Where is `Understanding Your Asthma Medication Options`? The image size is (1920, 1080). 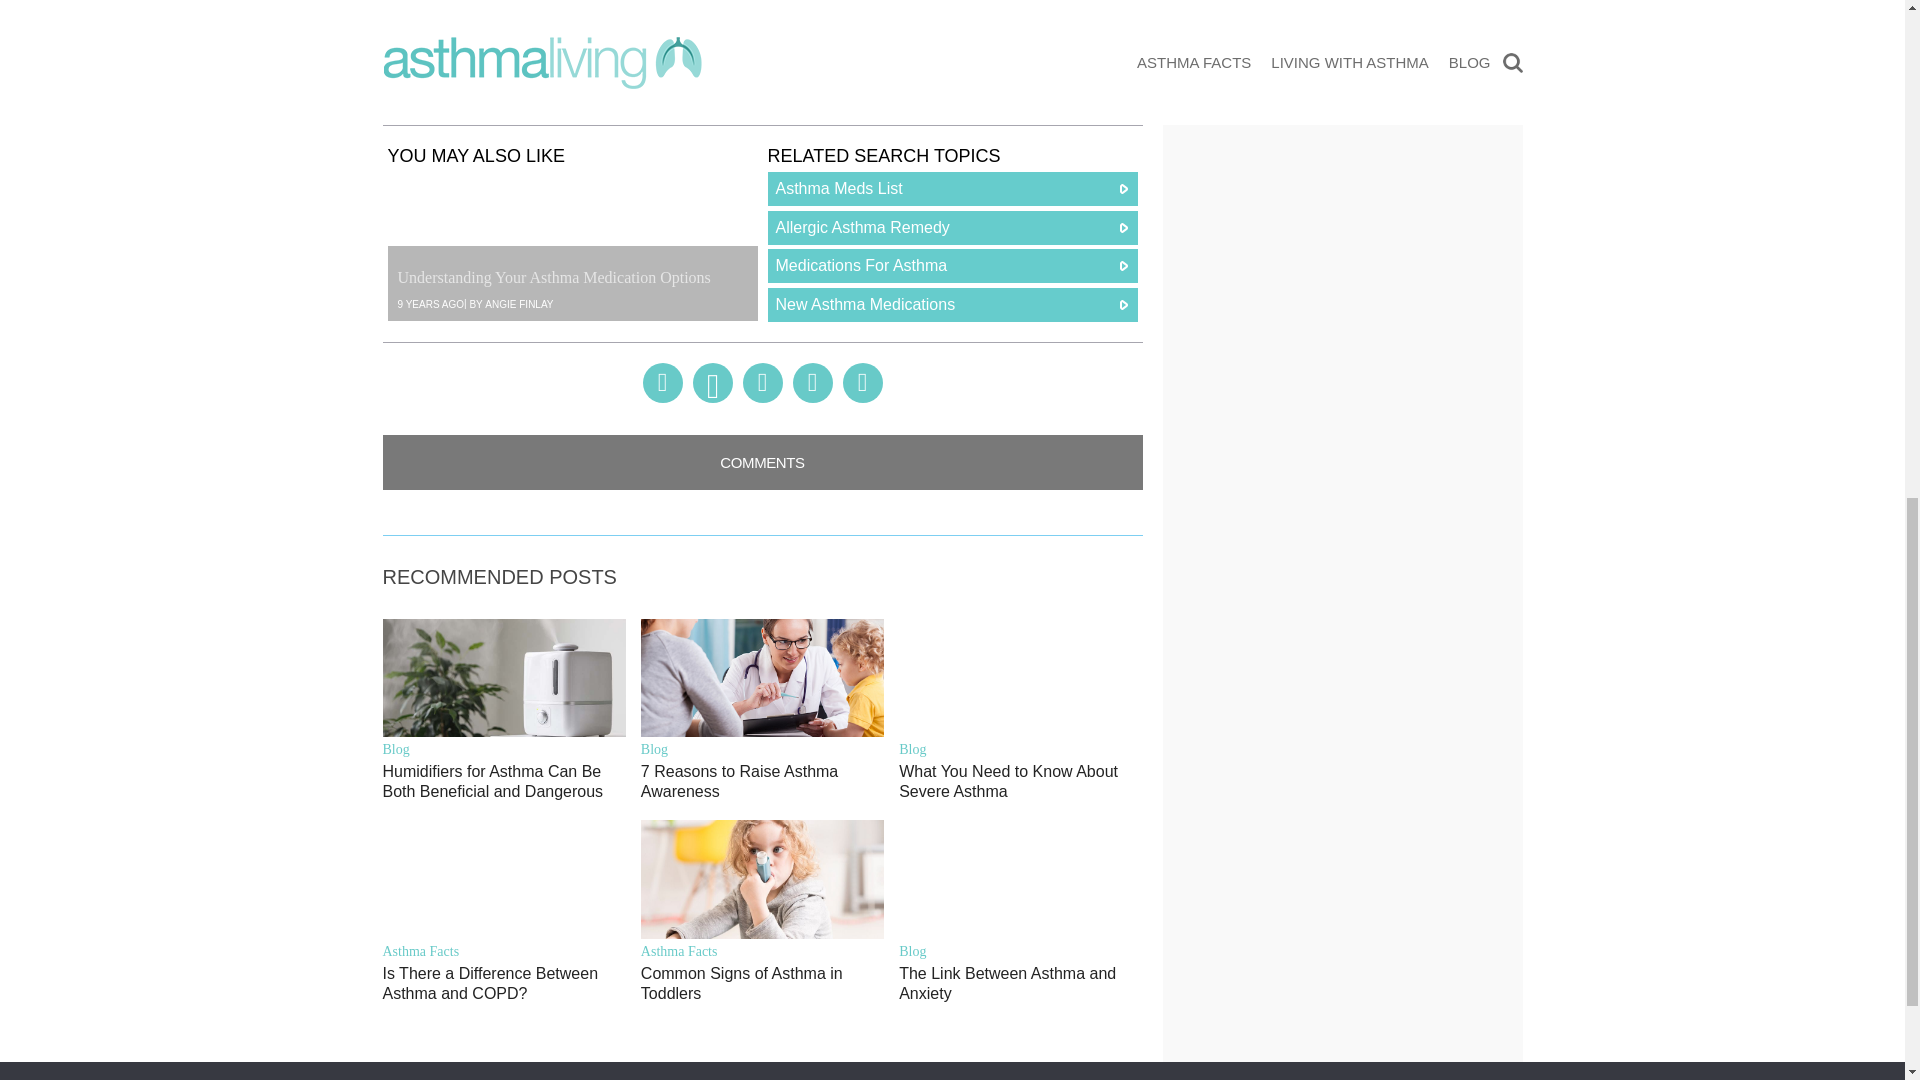
Understanding Your Asthma Medication Options is located at coordinates (572, 246).